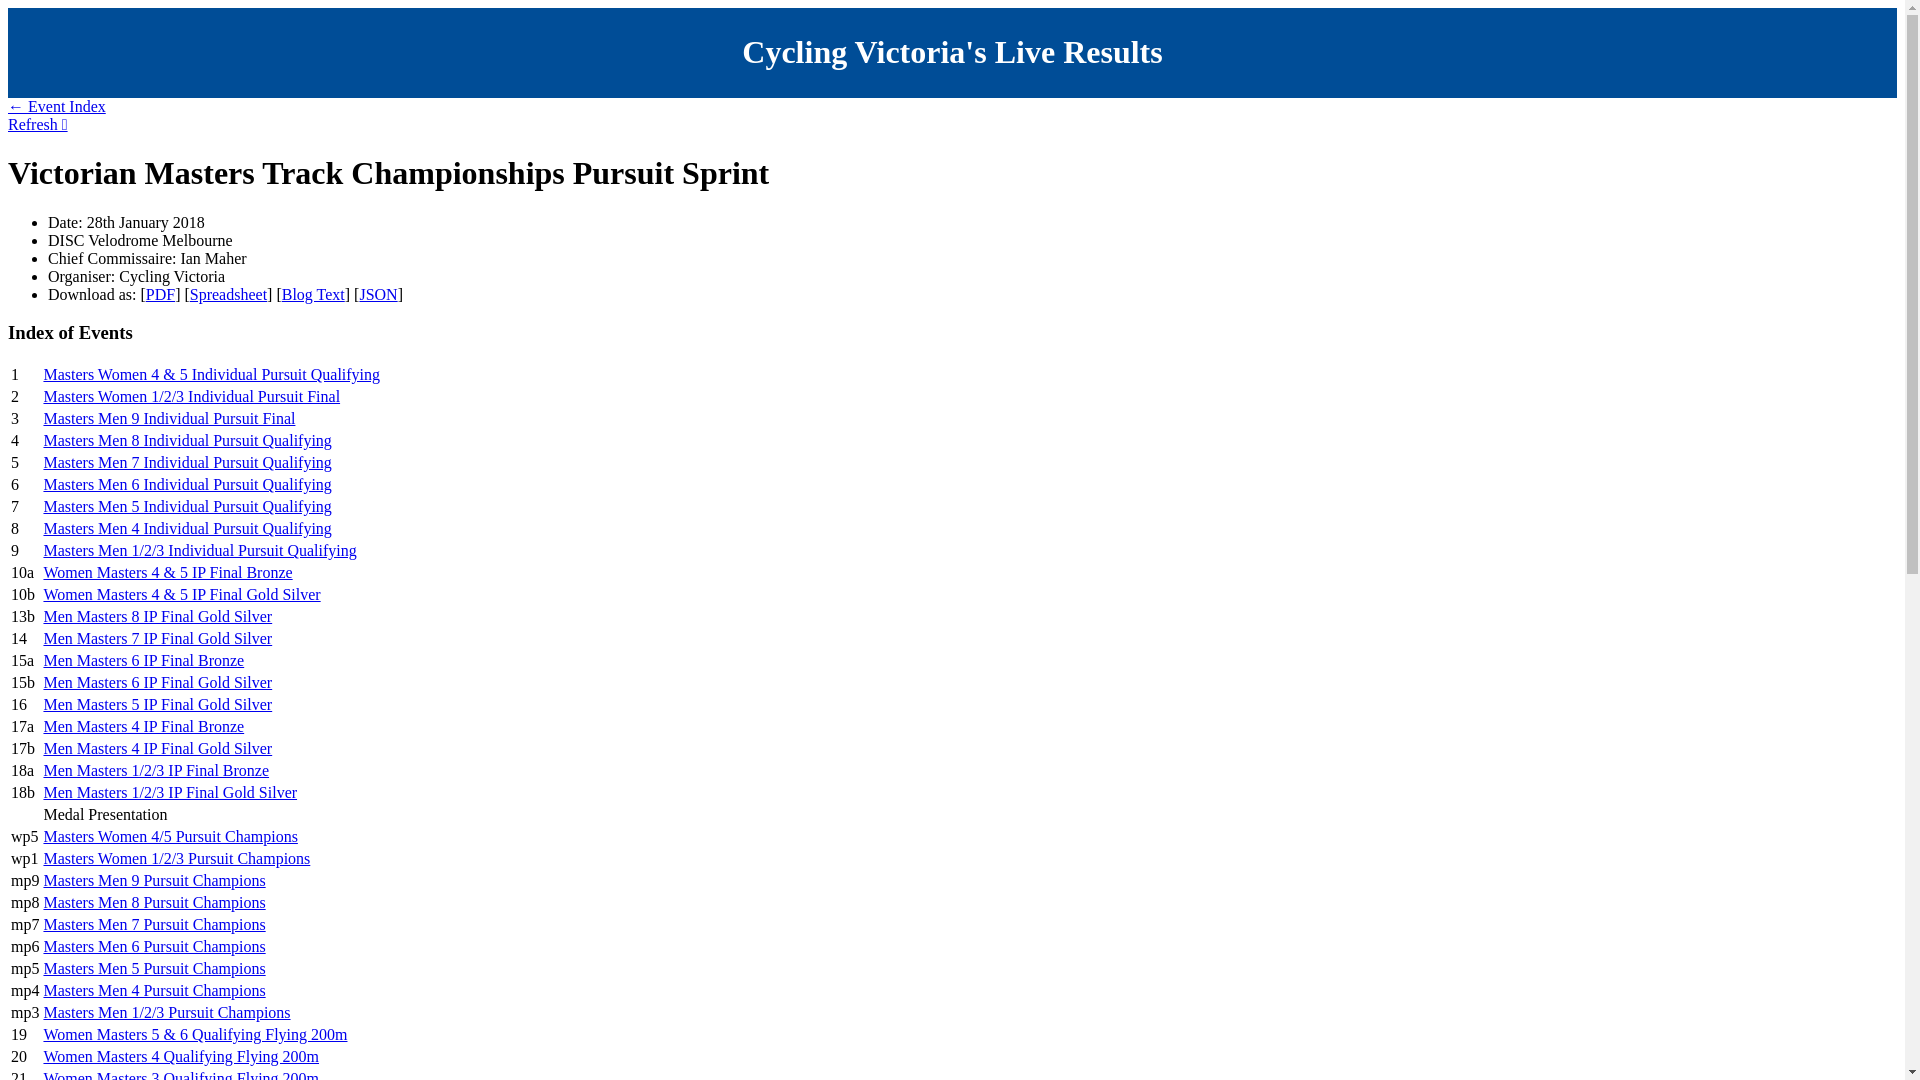 Image resolution: width=1920 pixels, height=1080 pixels. Describe the element at coordinates (154, 880) in the screenshot. I see `Masters Men 9 Pursuit Champions` at that location.